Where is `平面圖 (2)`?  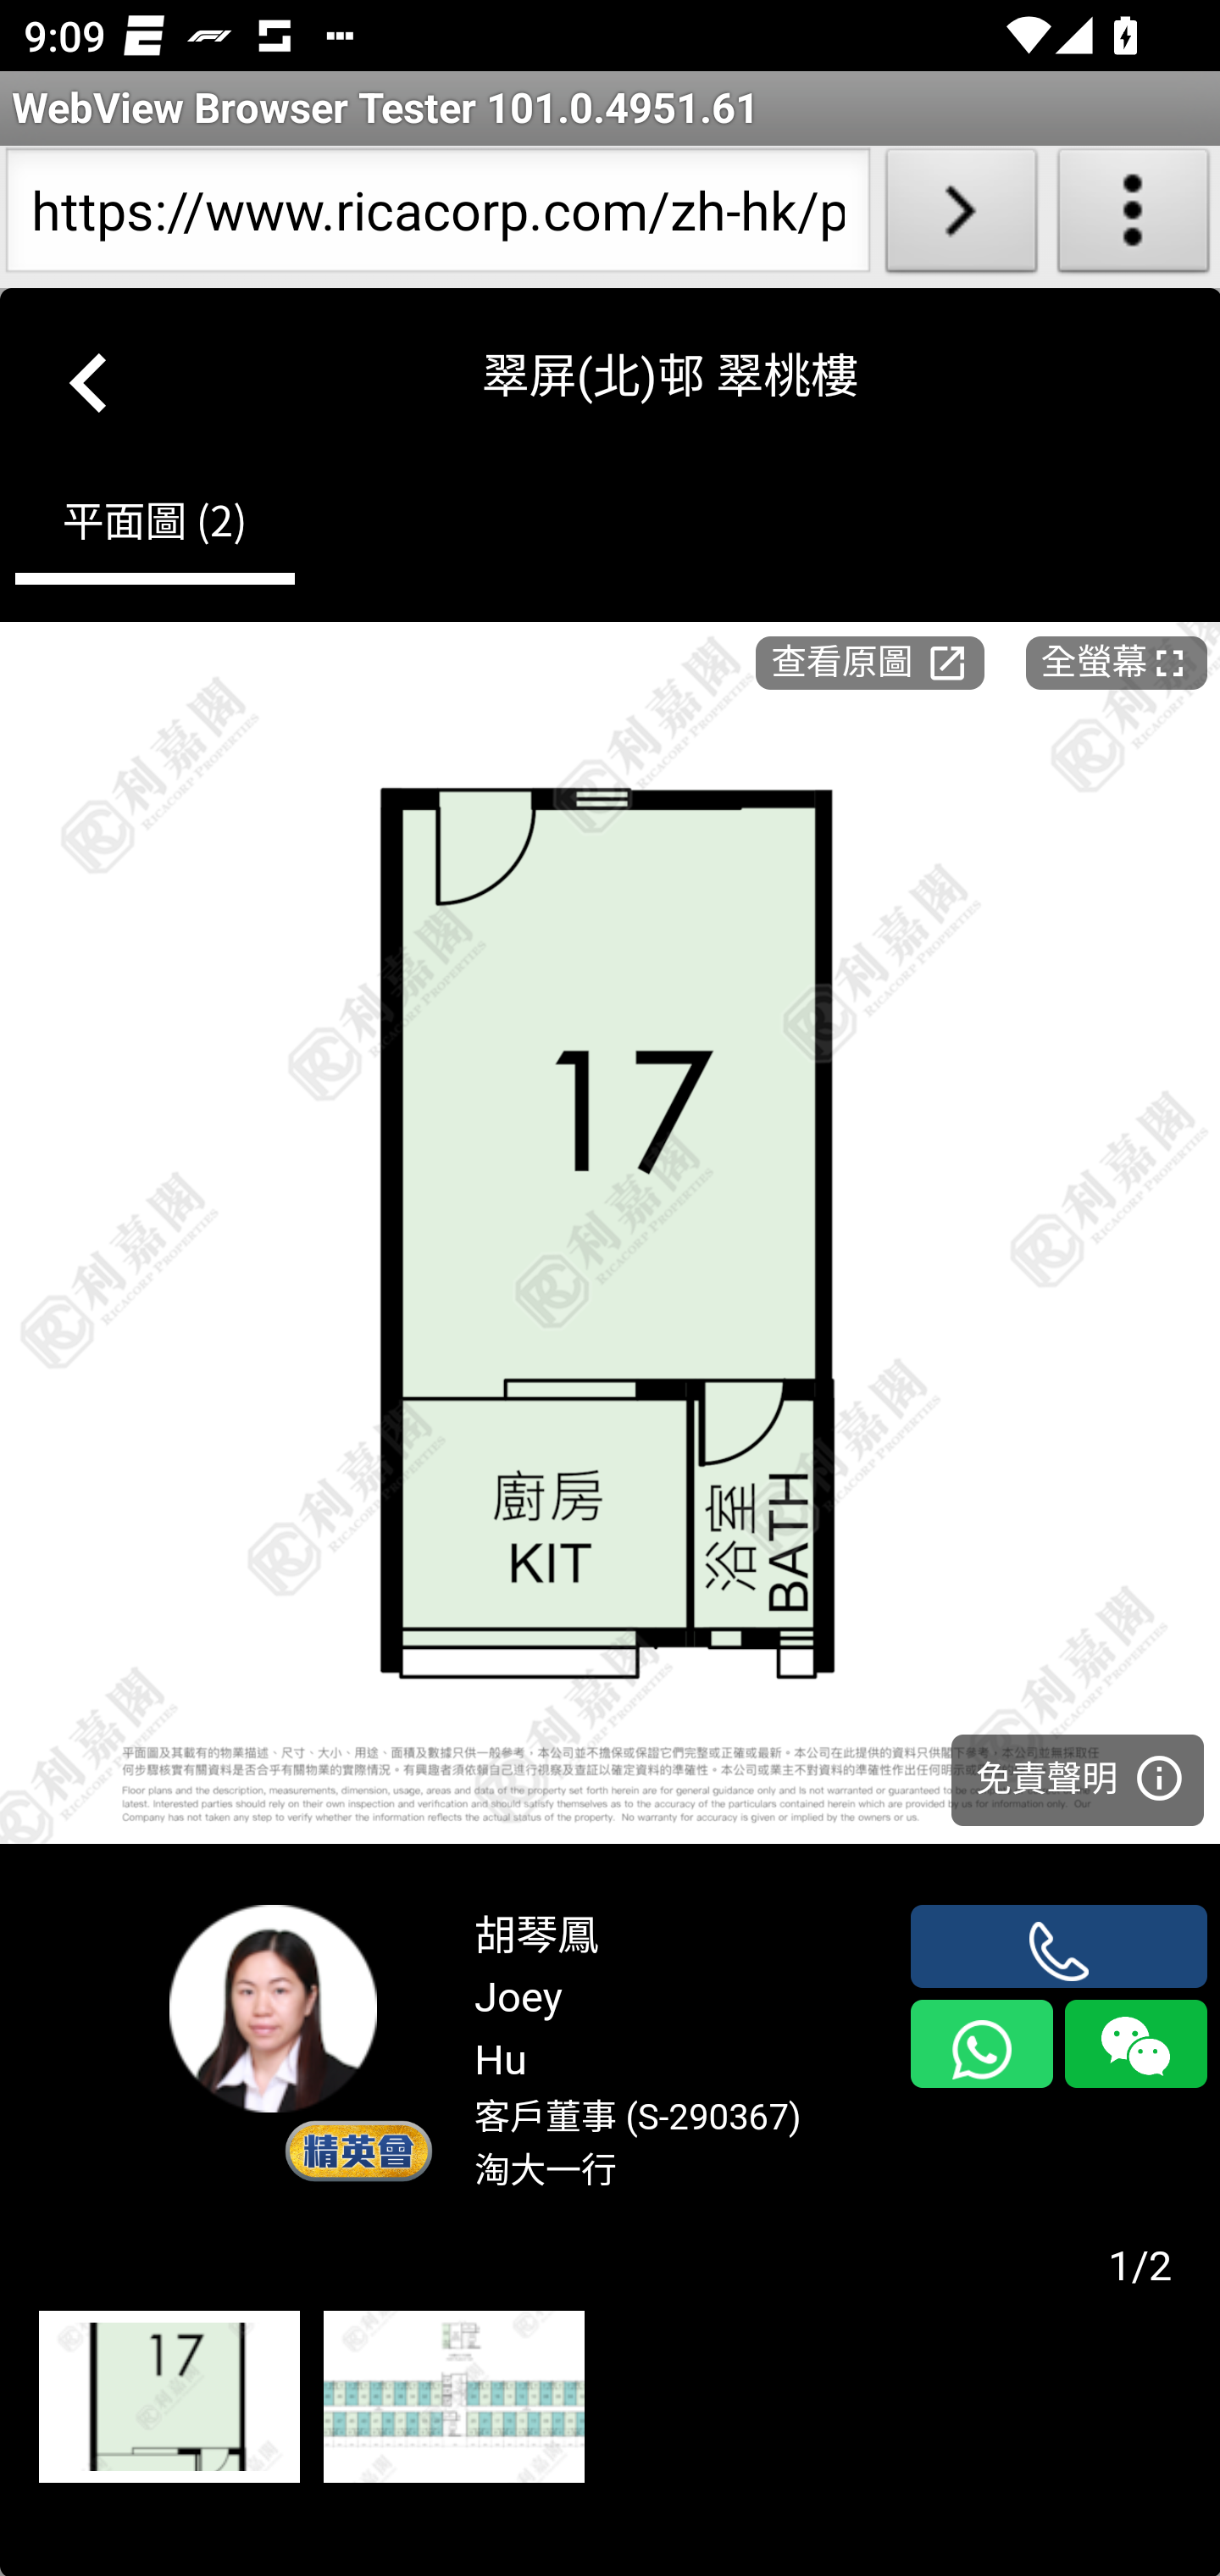 平面圖 (2) is located at coordinates (154, 527).